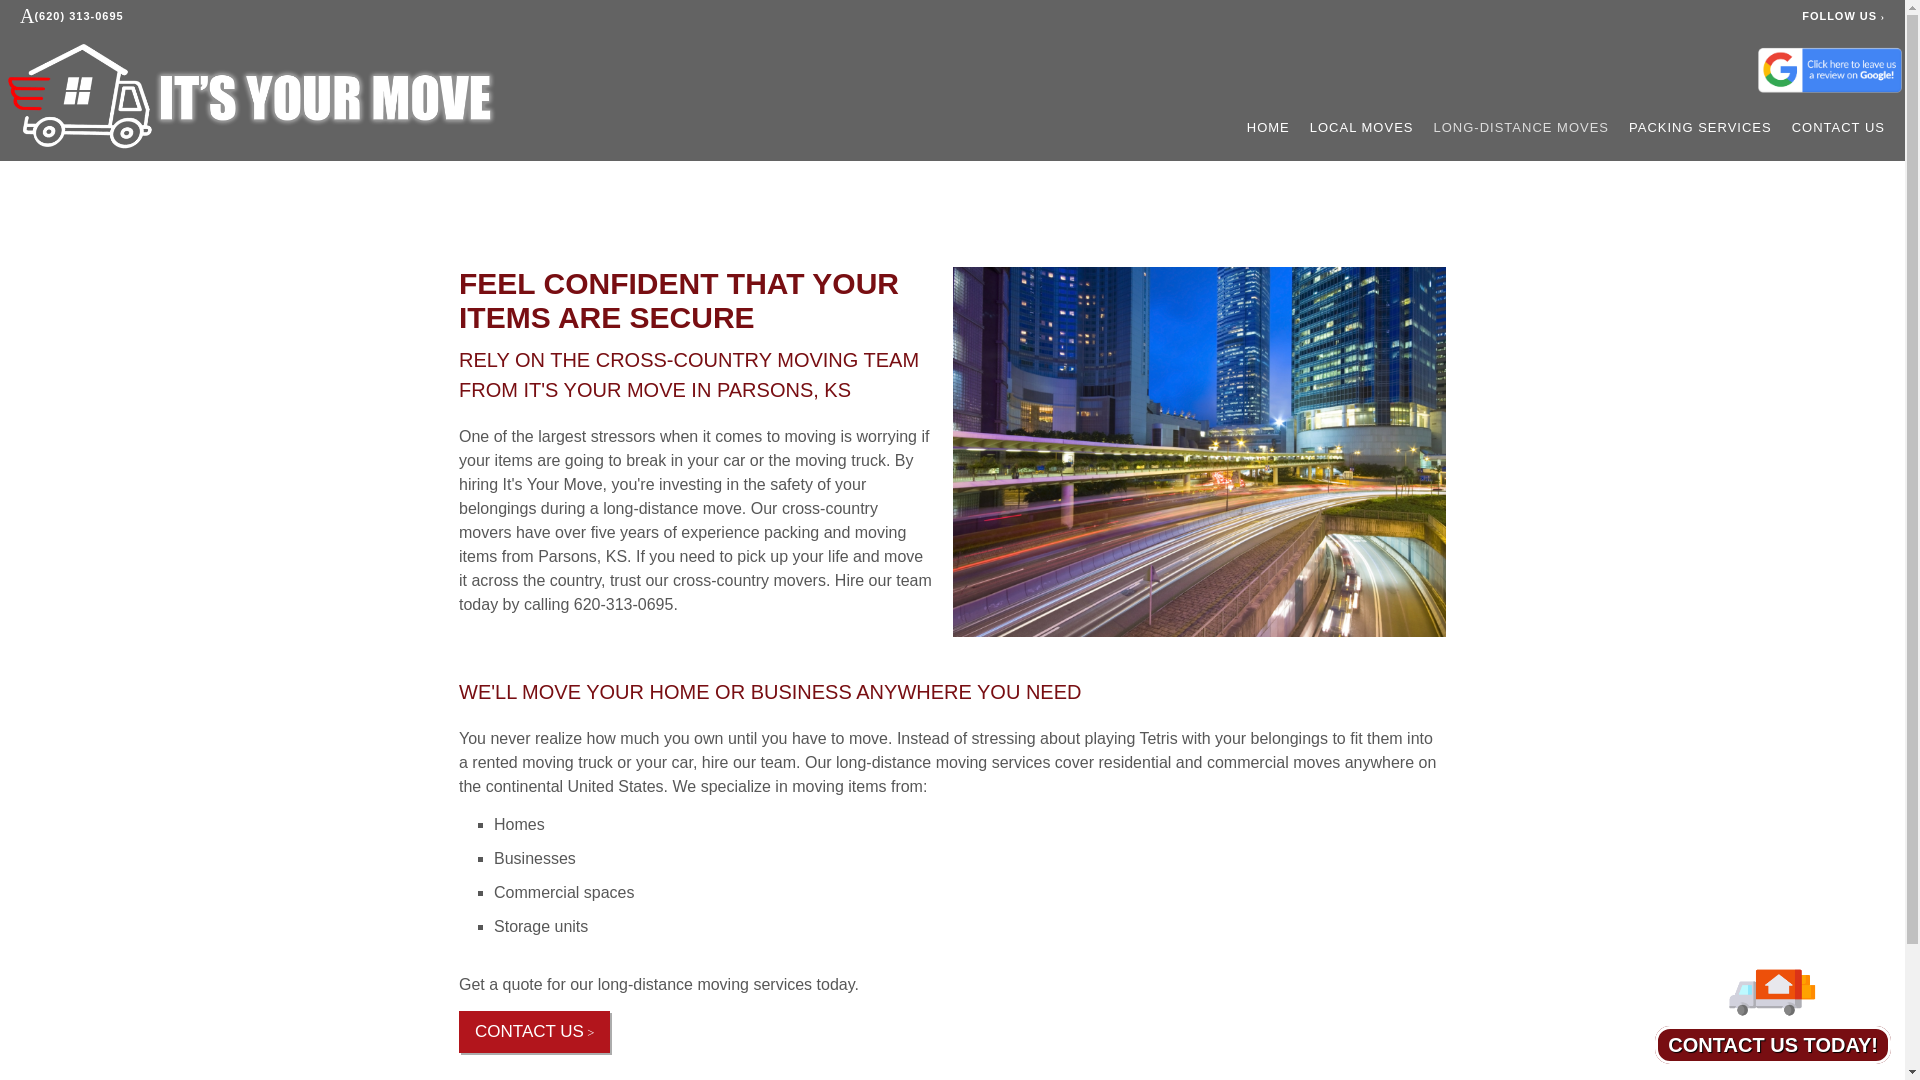  Describe the element at coordinates (1773, 1036) in the screenshot. I see `CONTACT US TODAY!` at that location.